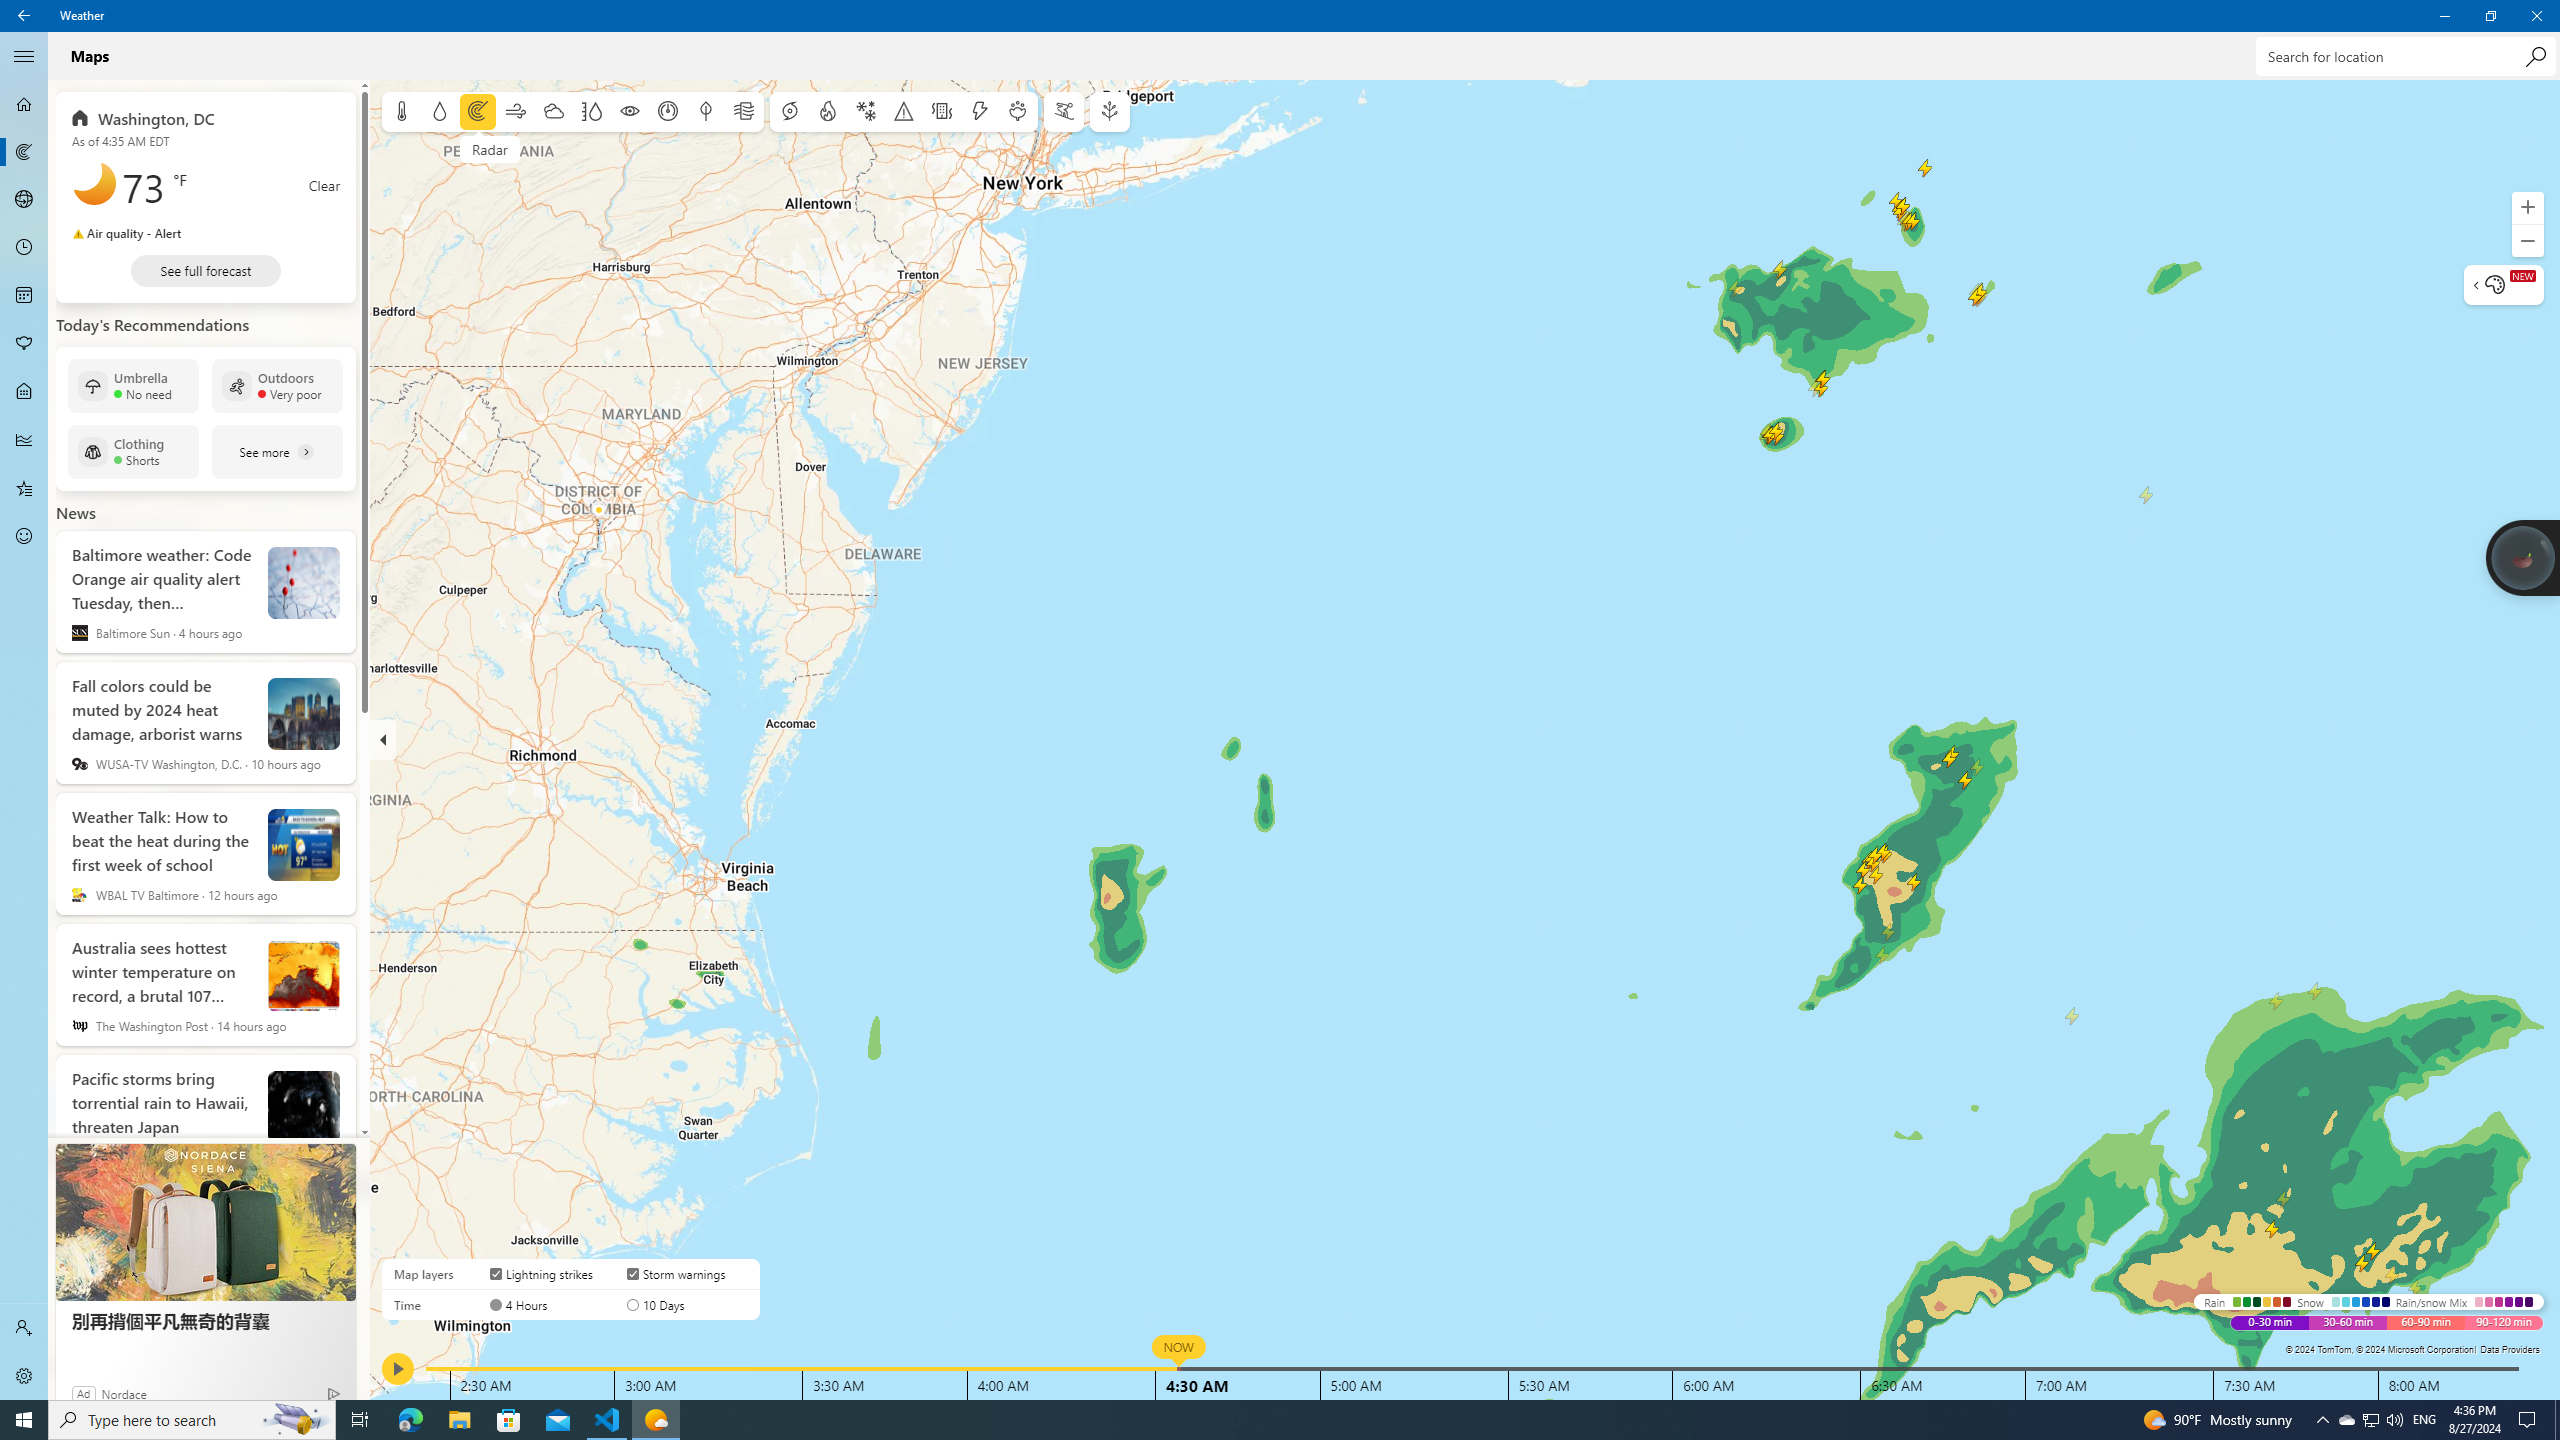 The width and height of the screenshot is (2560, 1440). I want to click on Search highlights icon opens search home window, so click(296, 1420).